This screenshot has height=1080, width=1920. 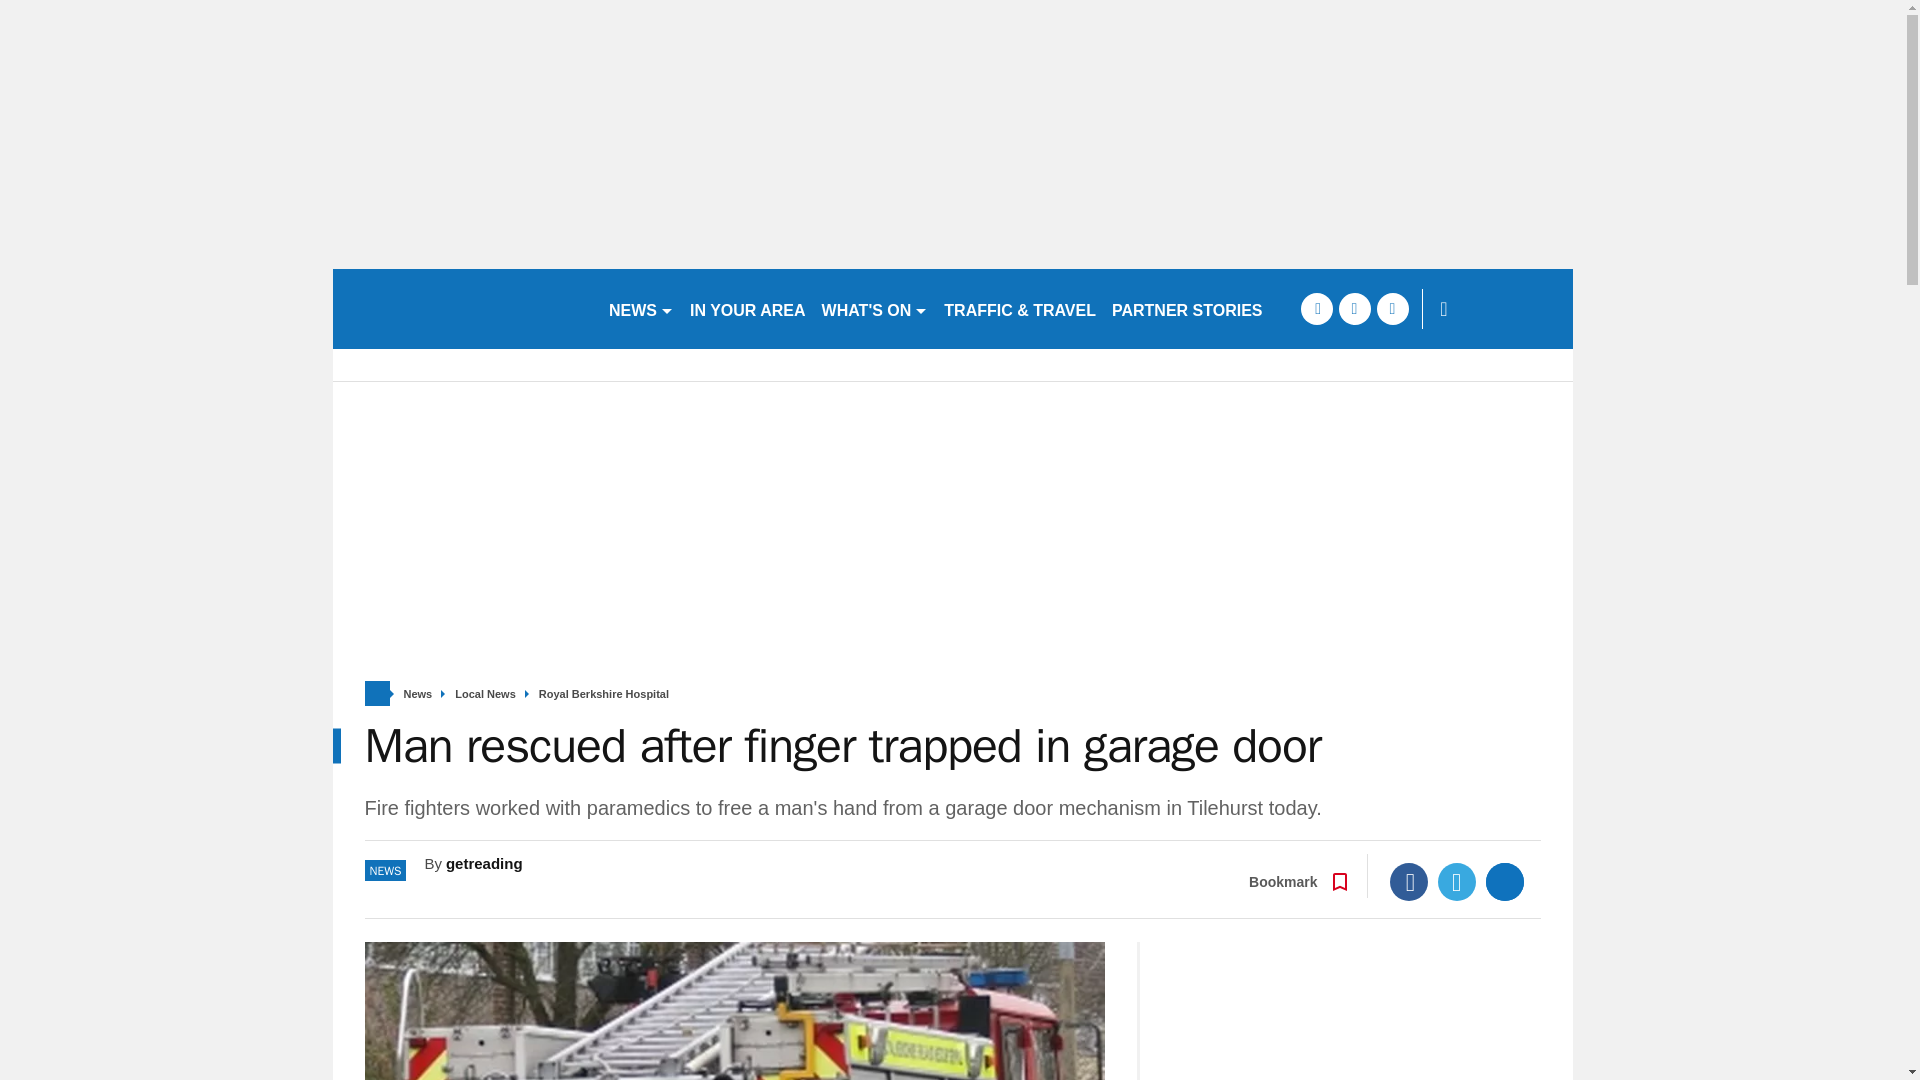 I want to click on PARTNER STORIES, so click(x=1188, y=308).